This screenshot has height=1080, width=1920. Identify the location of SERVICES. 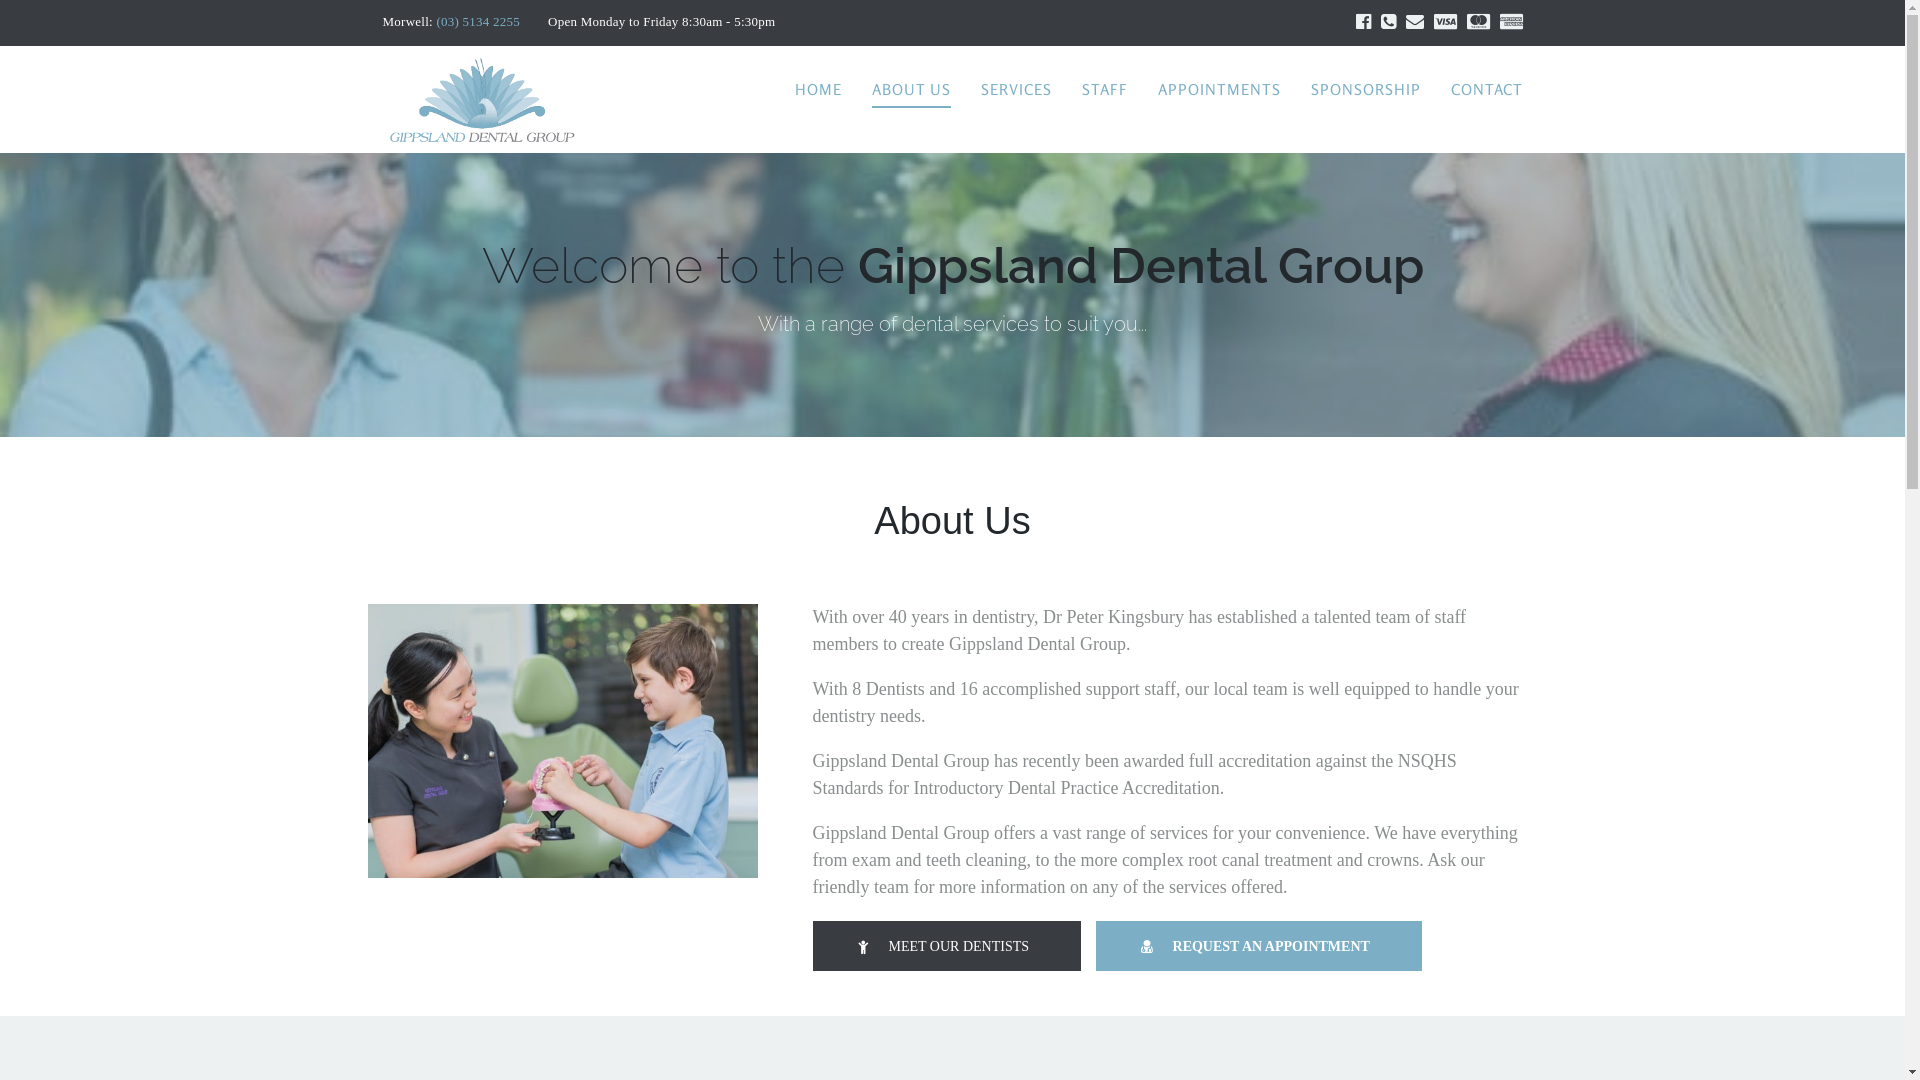
(1015, 90).